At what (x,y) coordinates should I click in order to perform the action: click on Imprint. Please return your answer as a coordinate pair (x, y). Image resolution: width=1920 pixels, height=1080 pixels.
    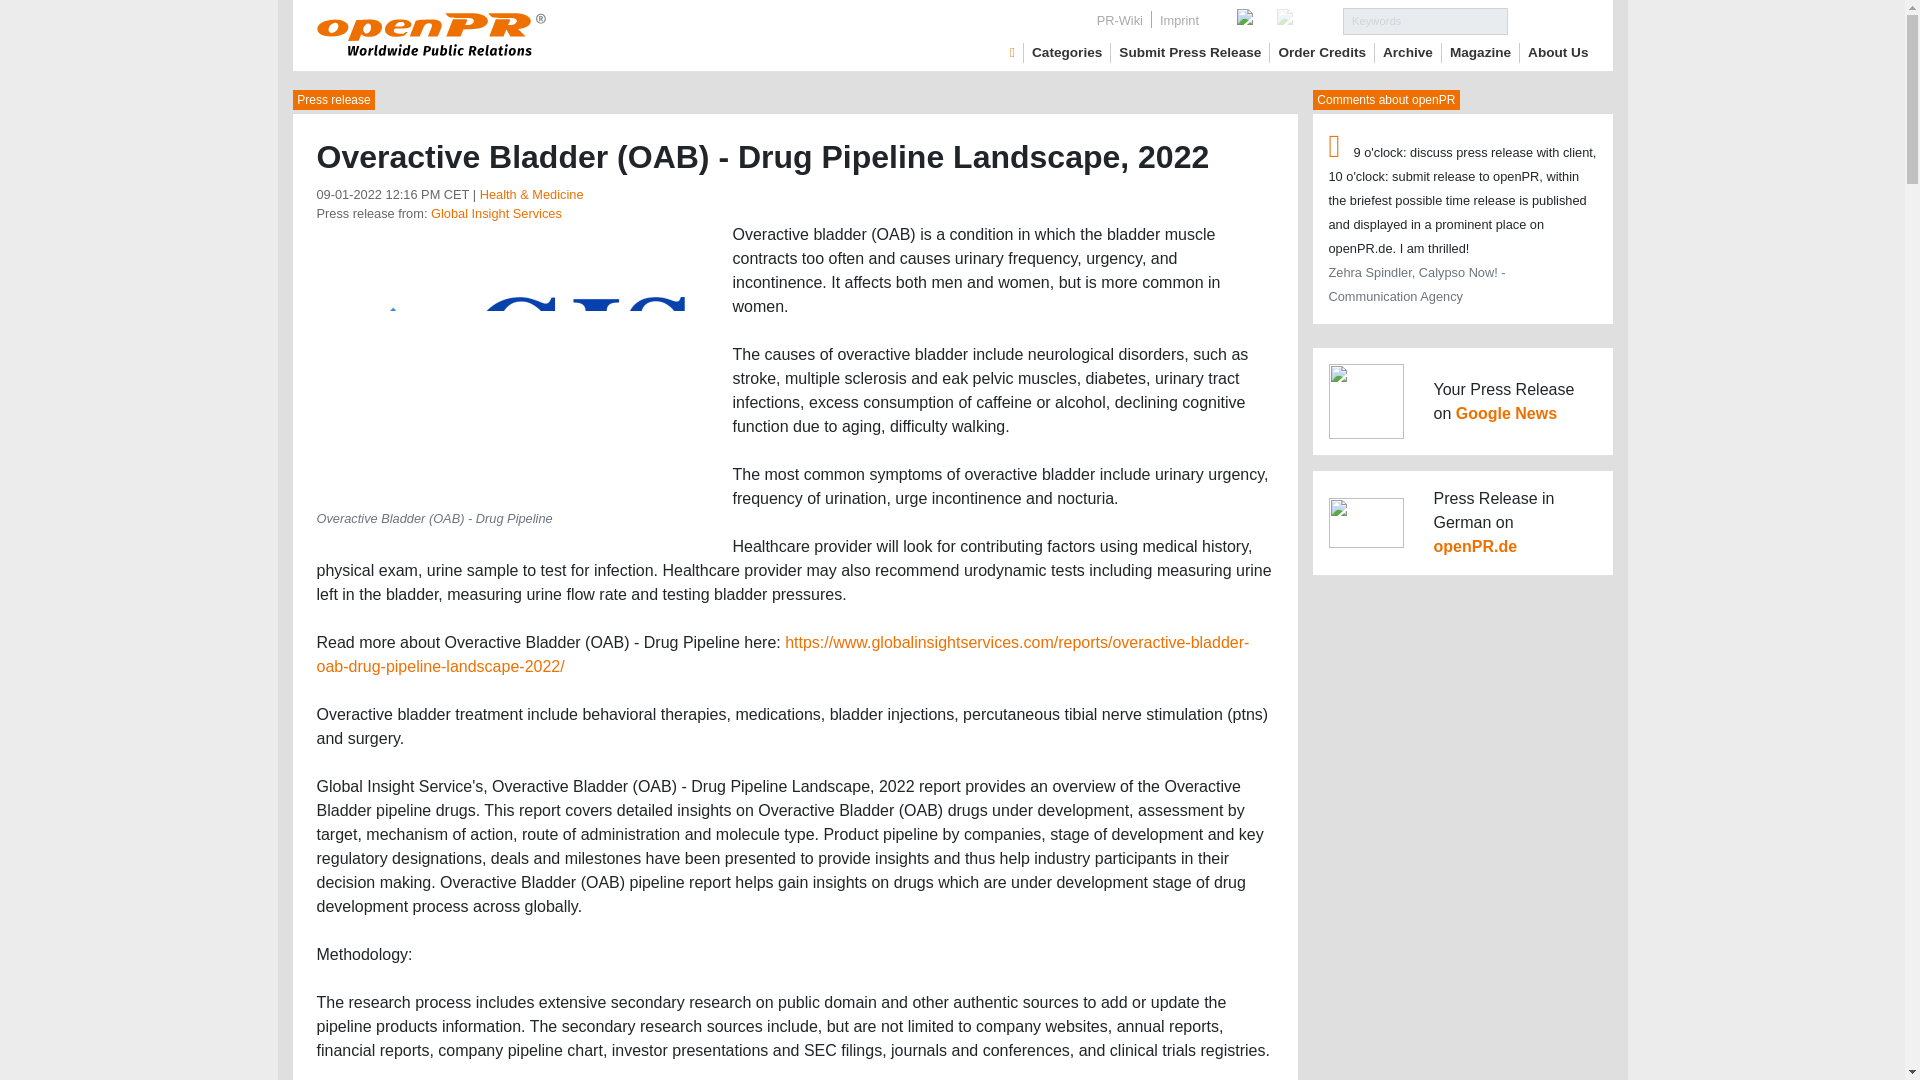
    Looking at the image, I should click on (1180, 20).